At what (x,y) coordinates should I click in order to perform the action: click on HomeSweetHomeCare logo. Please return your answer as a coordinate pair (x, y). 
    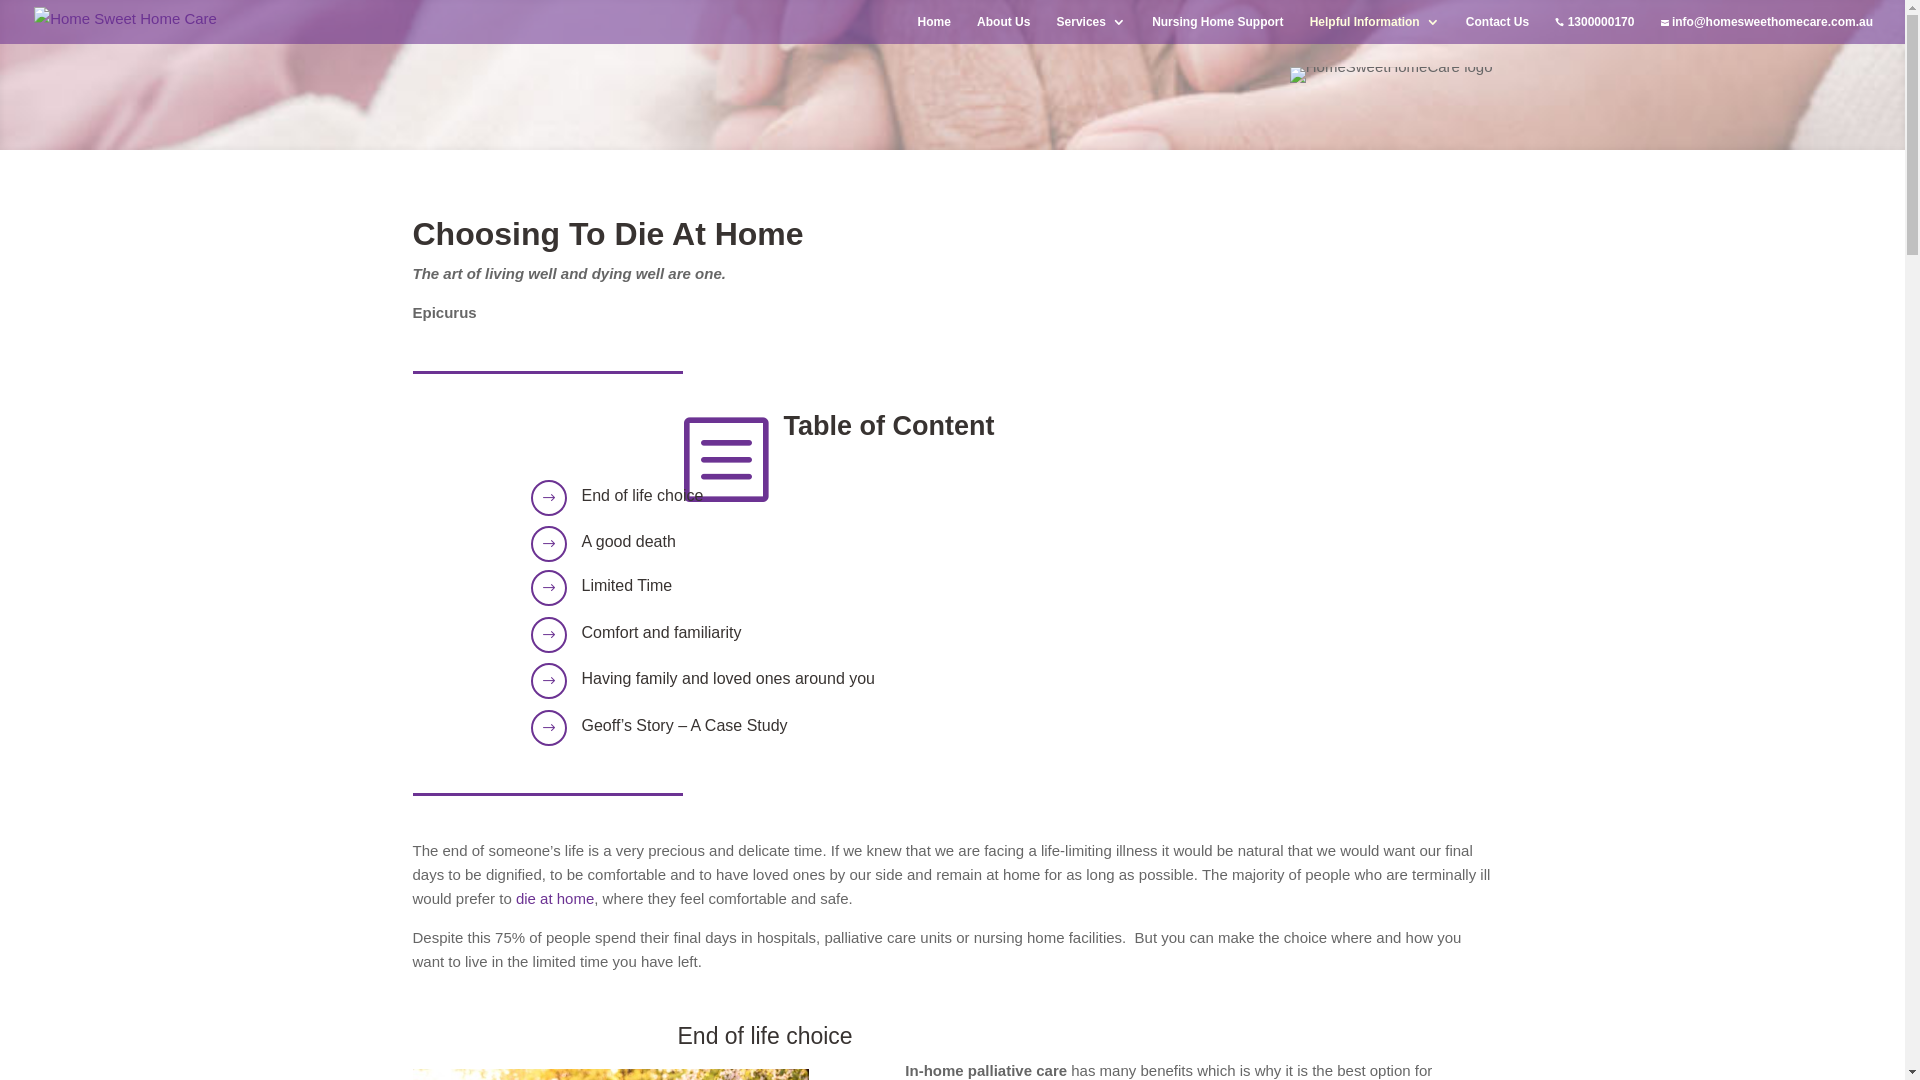
    Looking at the image, I should click on (1392, 75).